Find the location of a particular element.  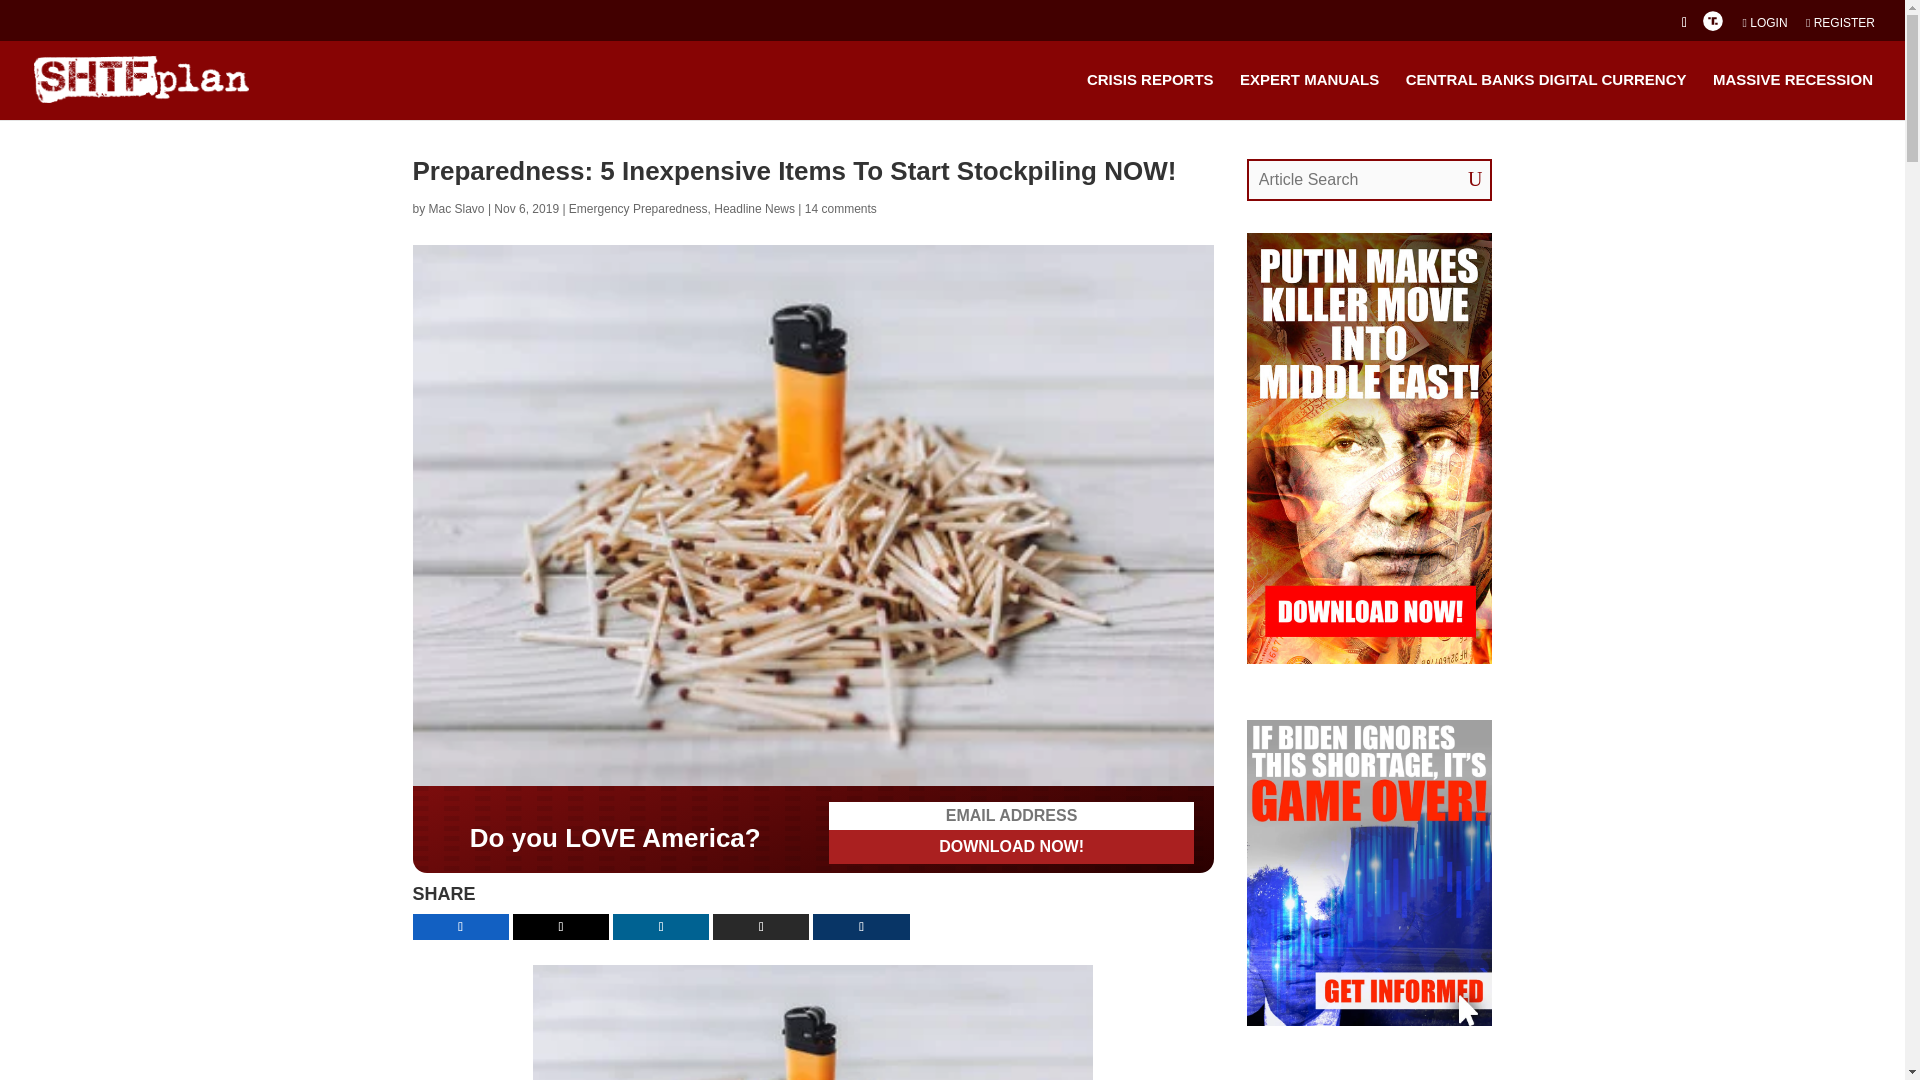

EXPERT MANUALS is located at coordinates (1309, 95).